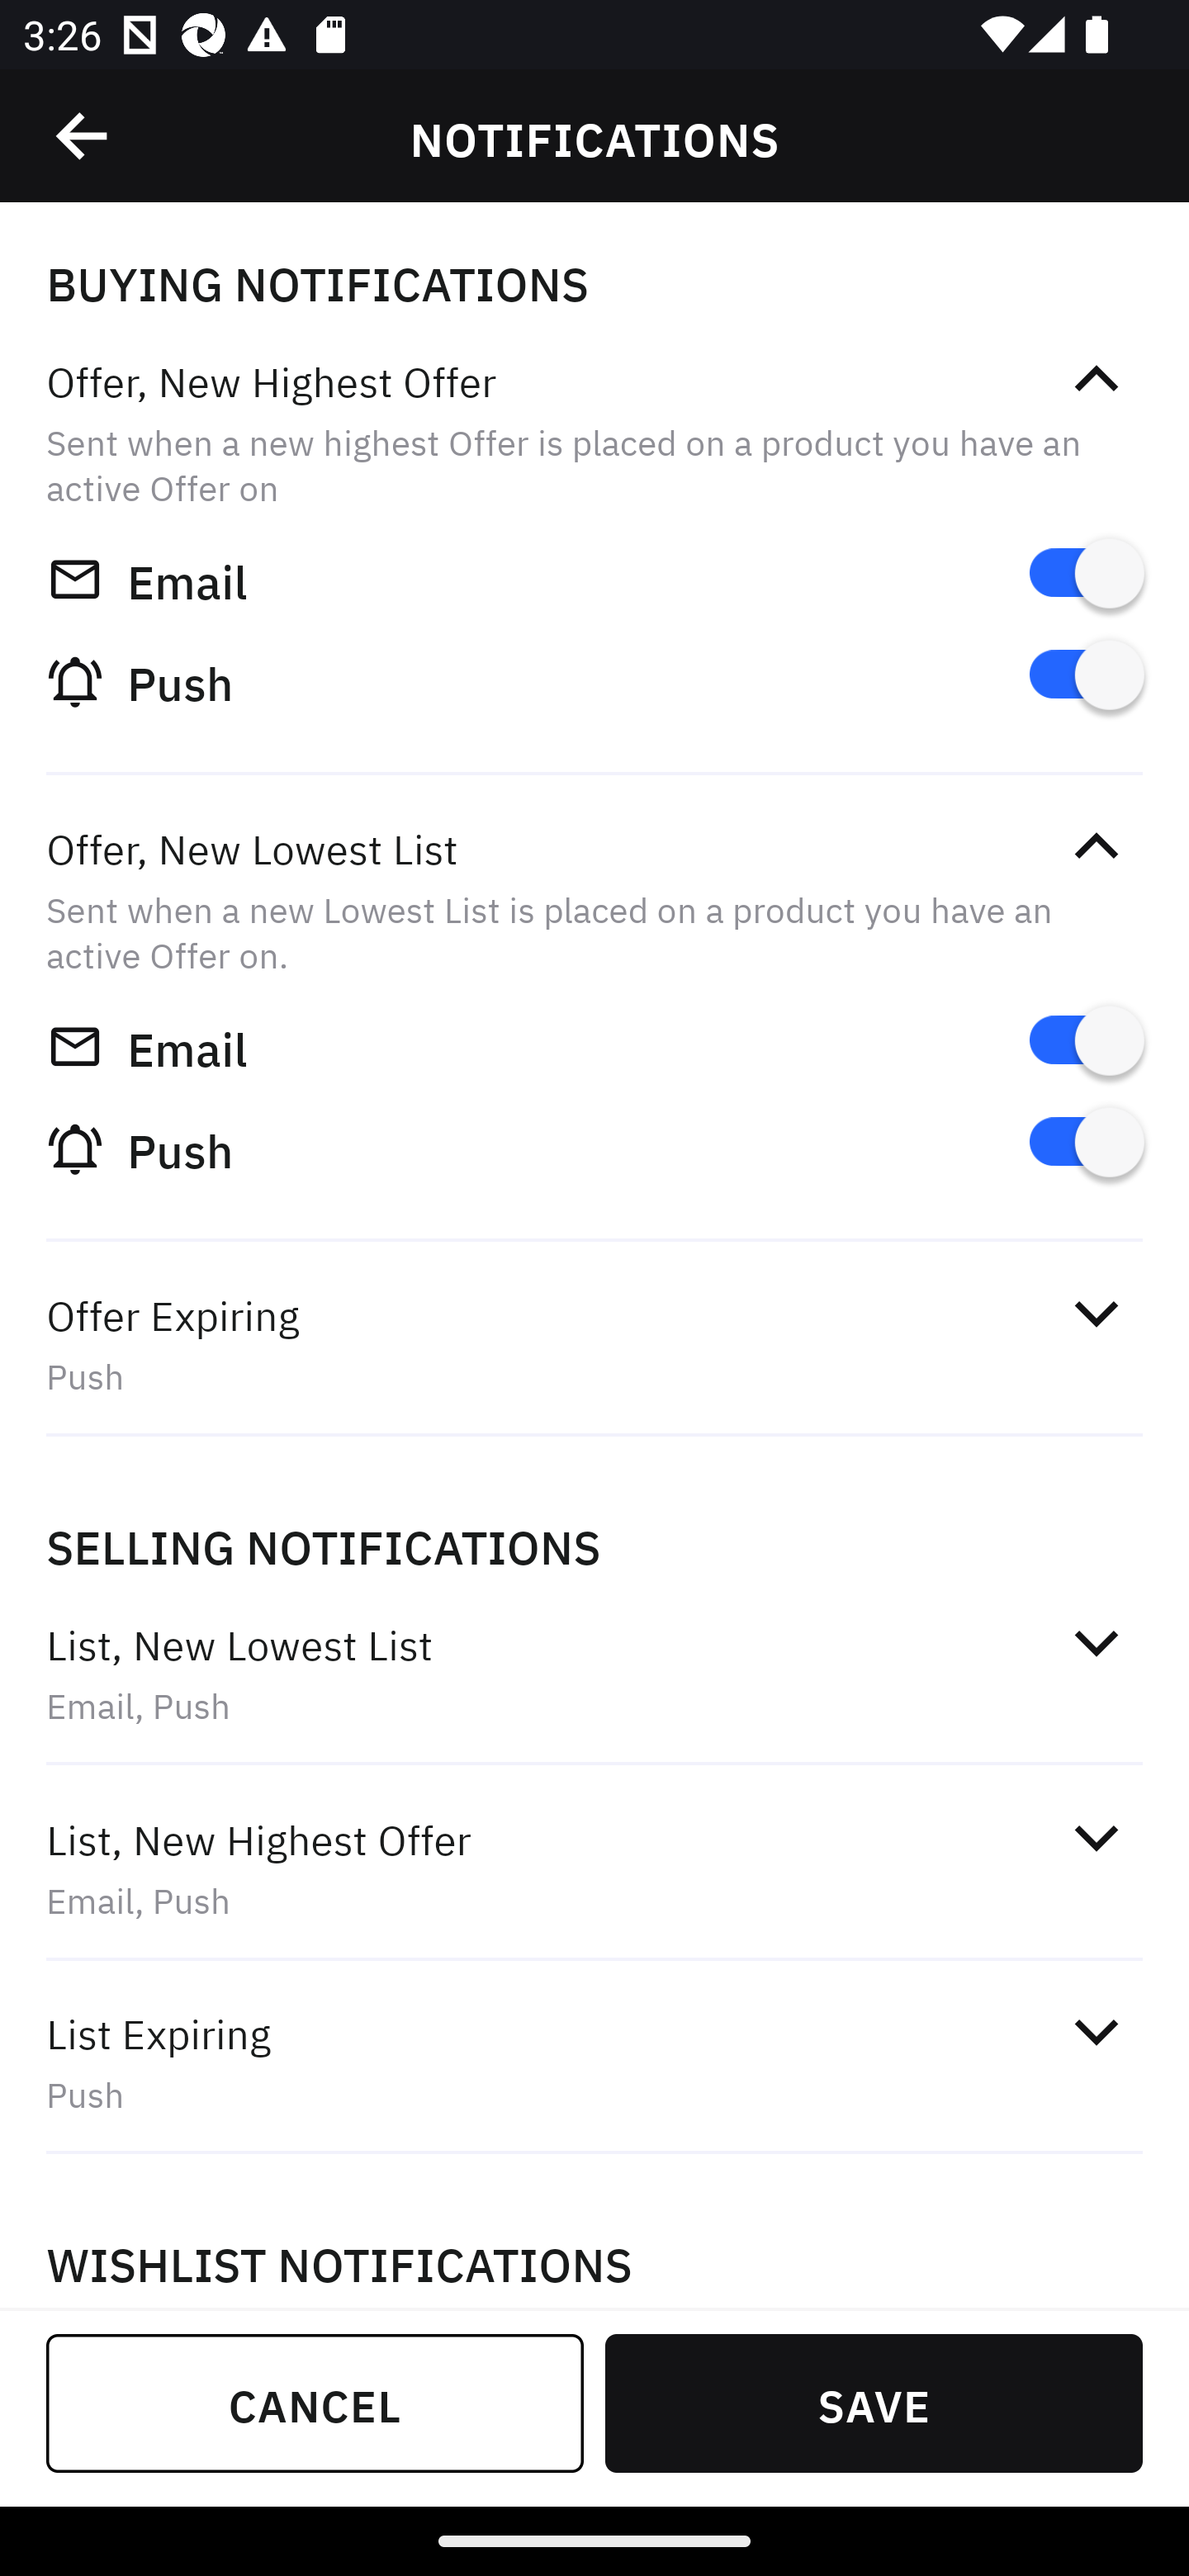 The height and width of the screenshot is (2576, 1189). What do you see at coordinates (594, 1344) in the screenshot?
I see `Offer Expiring  Push` at bounding box center [594, 1344].